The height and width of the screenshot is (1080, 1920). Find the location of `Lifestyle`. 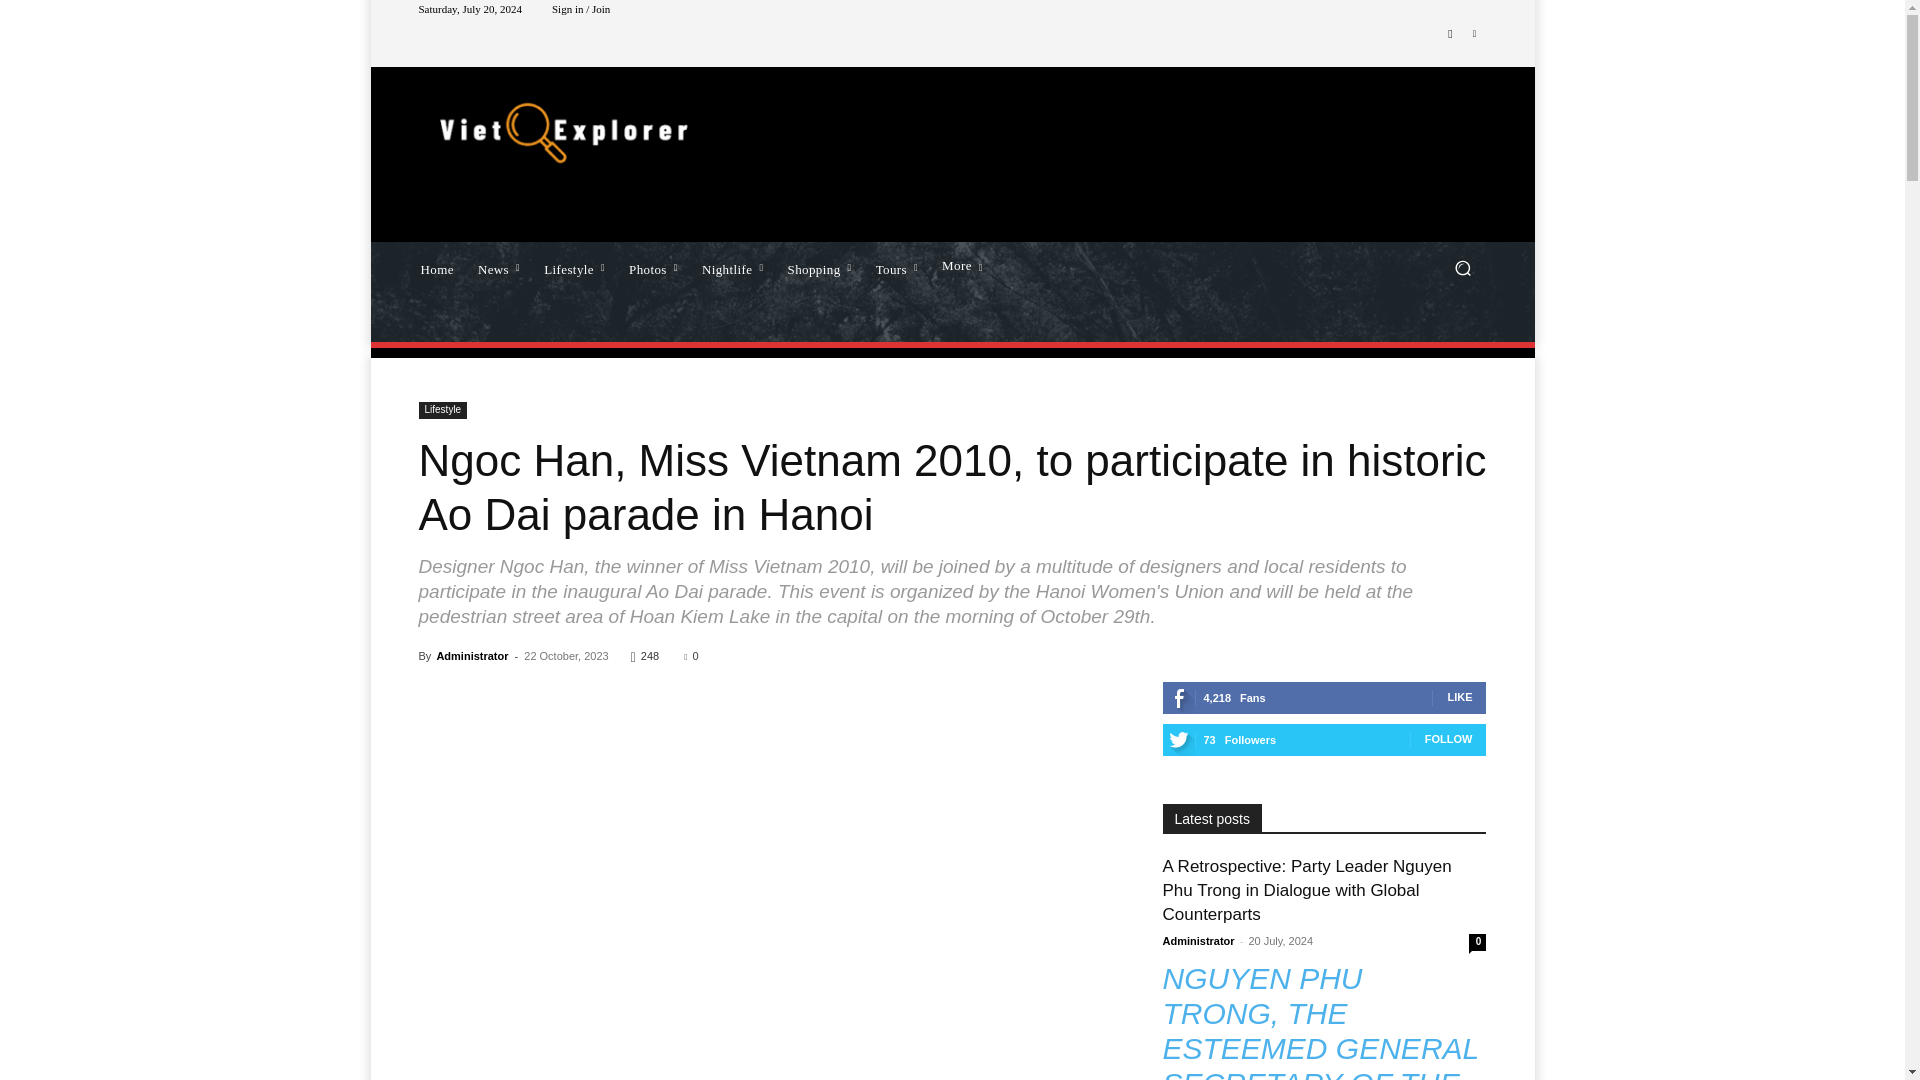

Lifestyle is located at coordinates (574, 267).